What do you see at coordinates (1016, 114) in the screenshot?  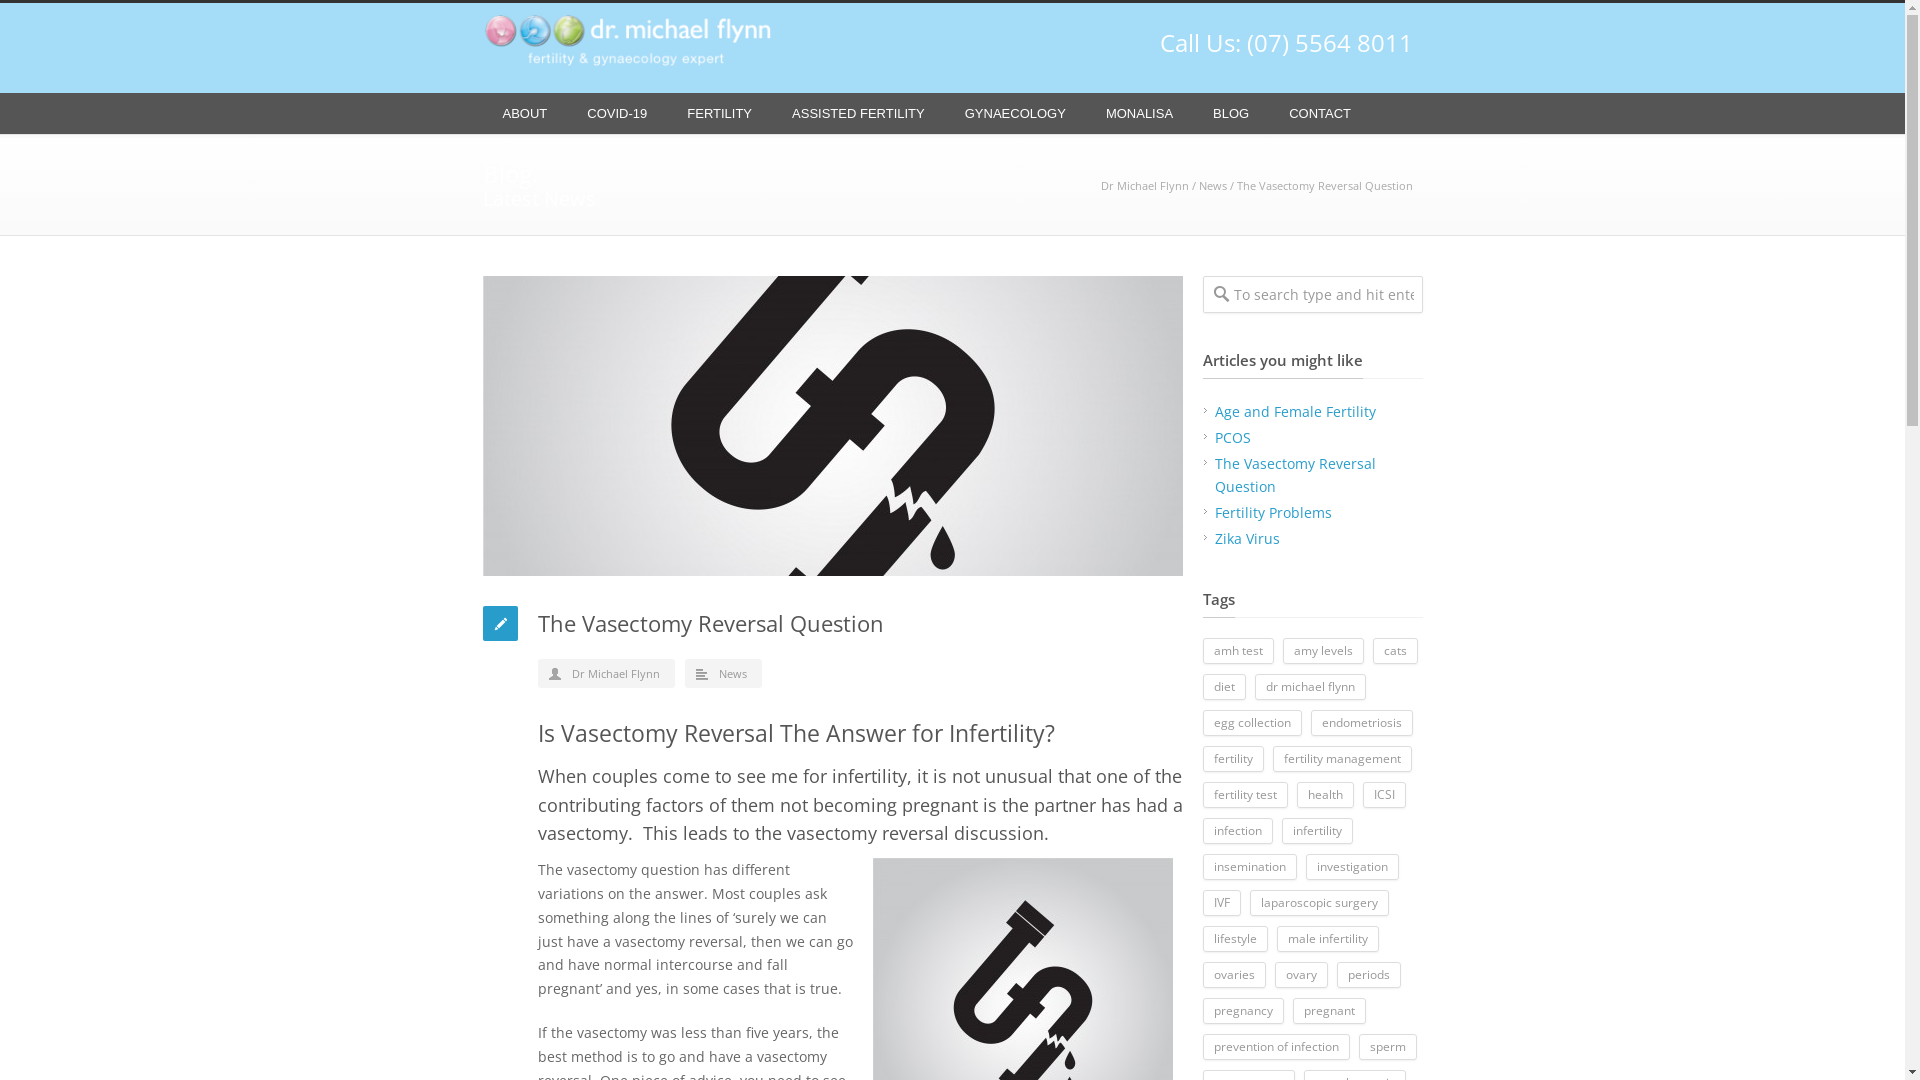 I see `GYNAECOLOGY` at bounding box center [1016, 114].